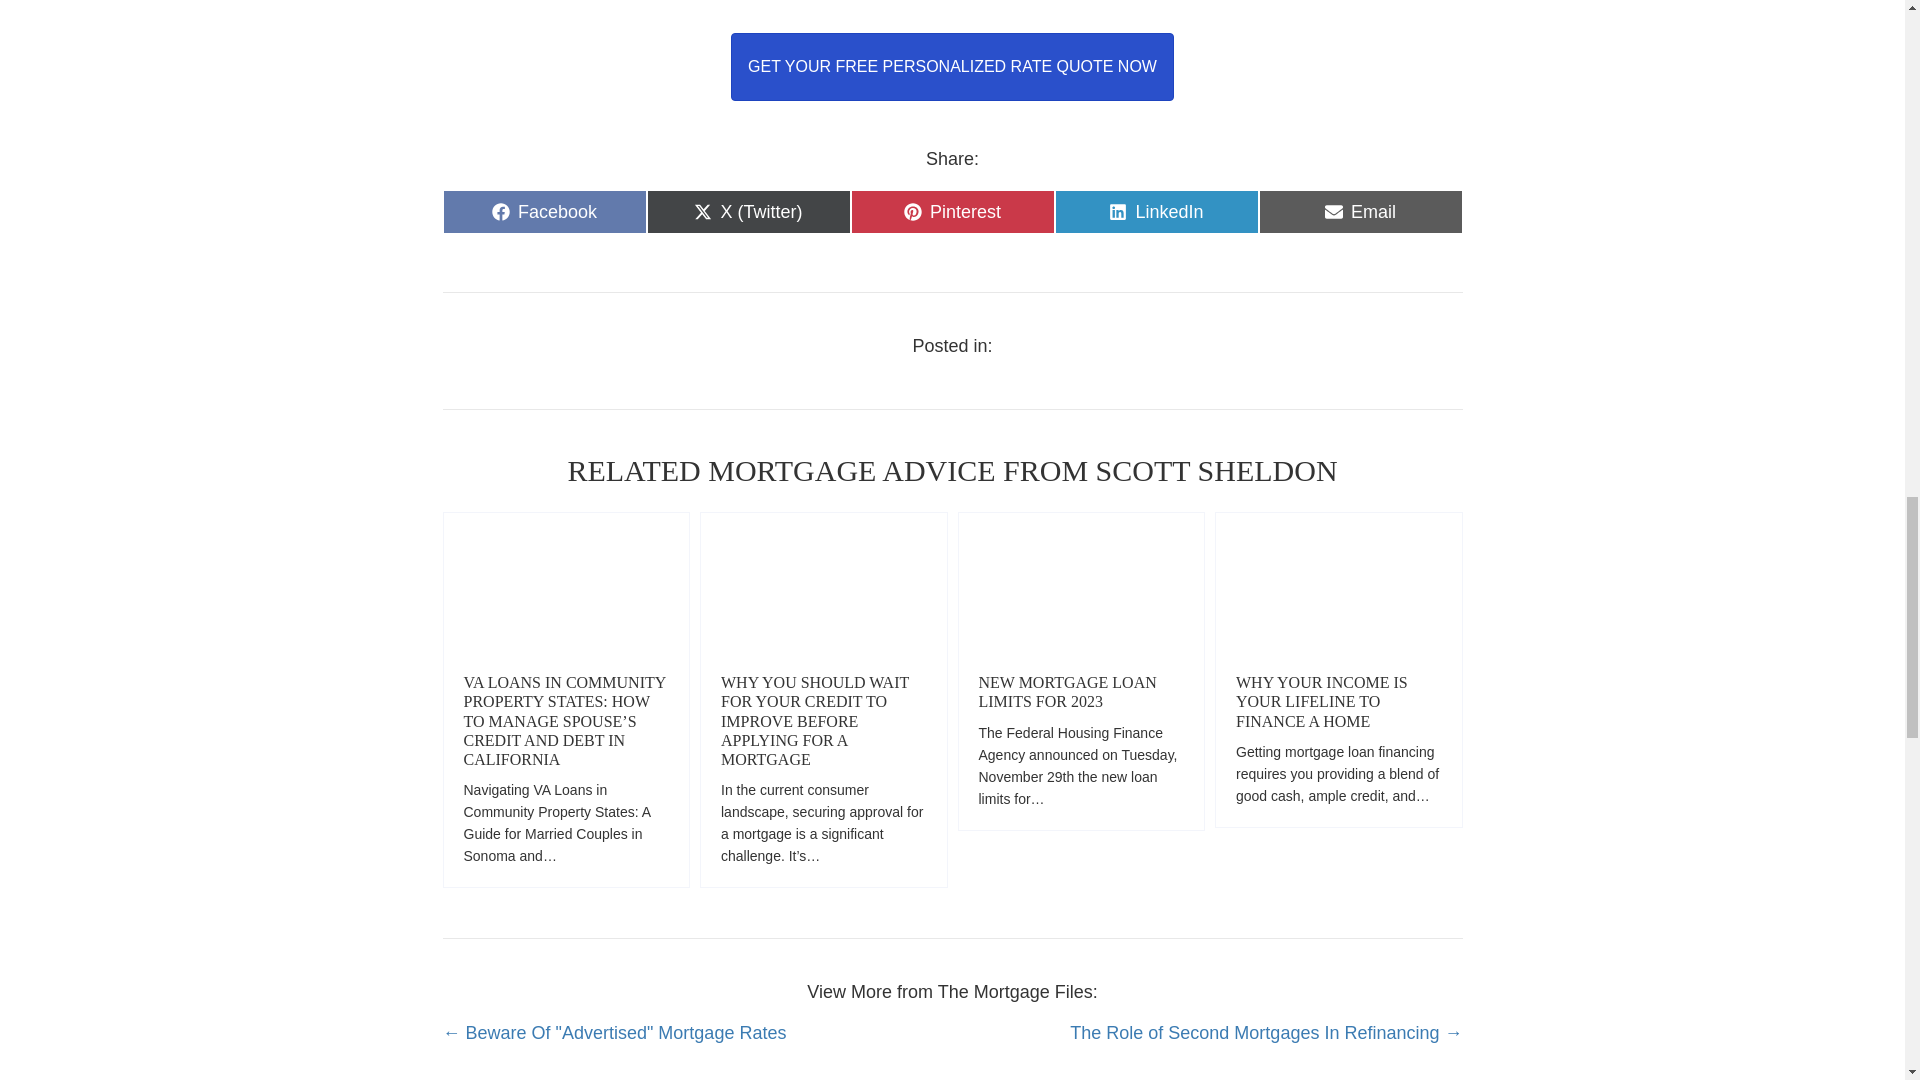  What do you see at coordinates (1338, 582) in the screenshot?
I see `New Mortgage Loan Limits for 2023` at bounding box center [1338, 582].